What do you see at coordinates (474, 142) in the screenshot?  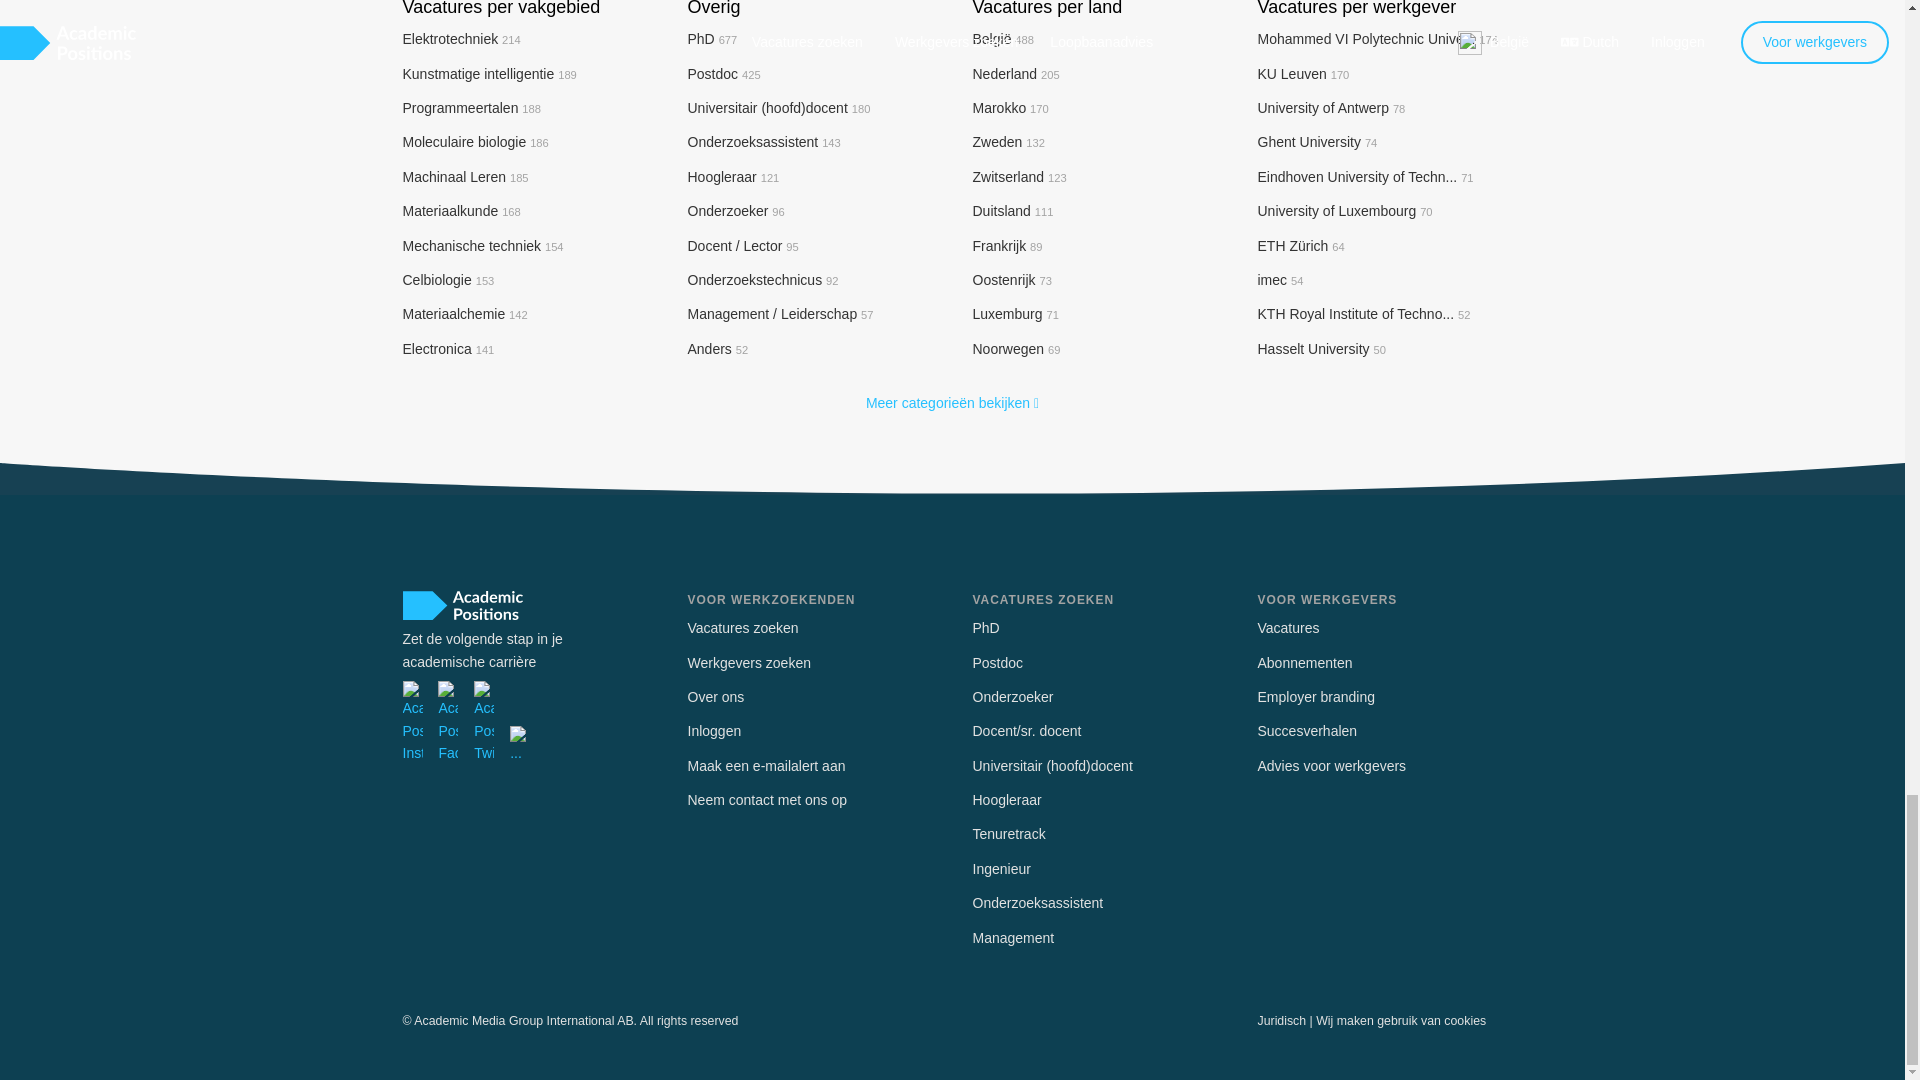 I see `Moleculaire biologie` at bounding box center [474, 142].